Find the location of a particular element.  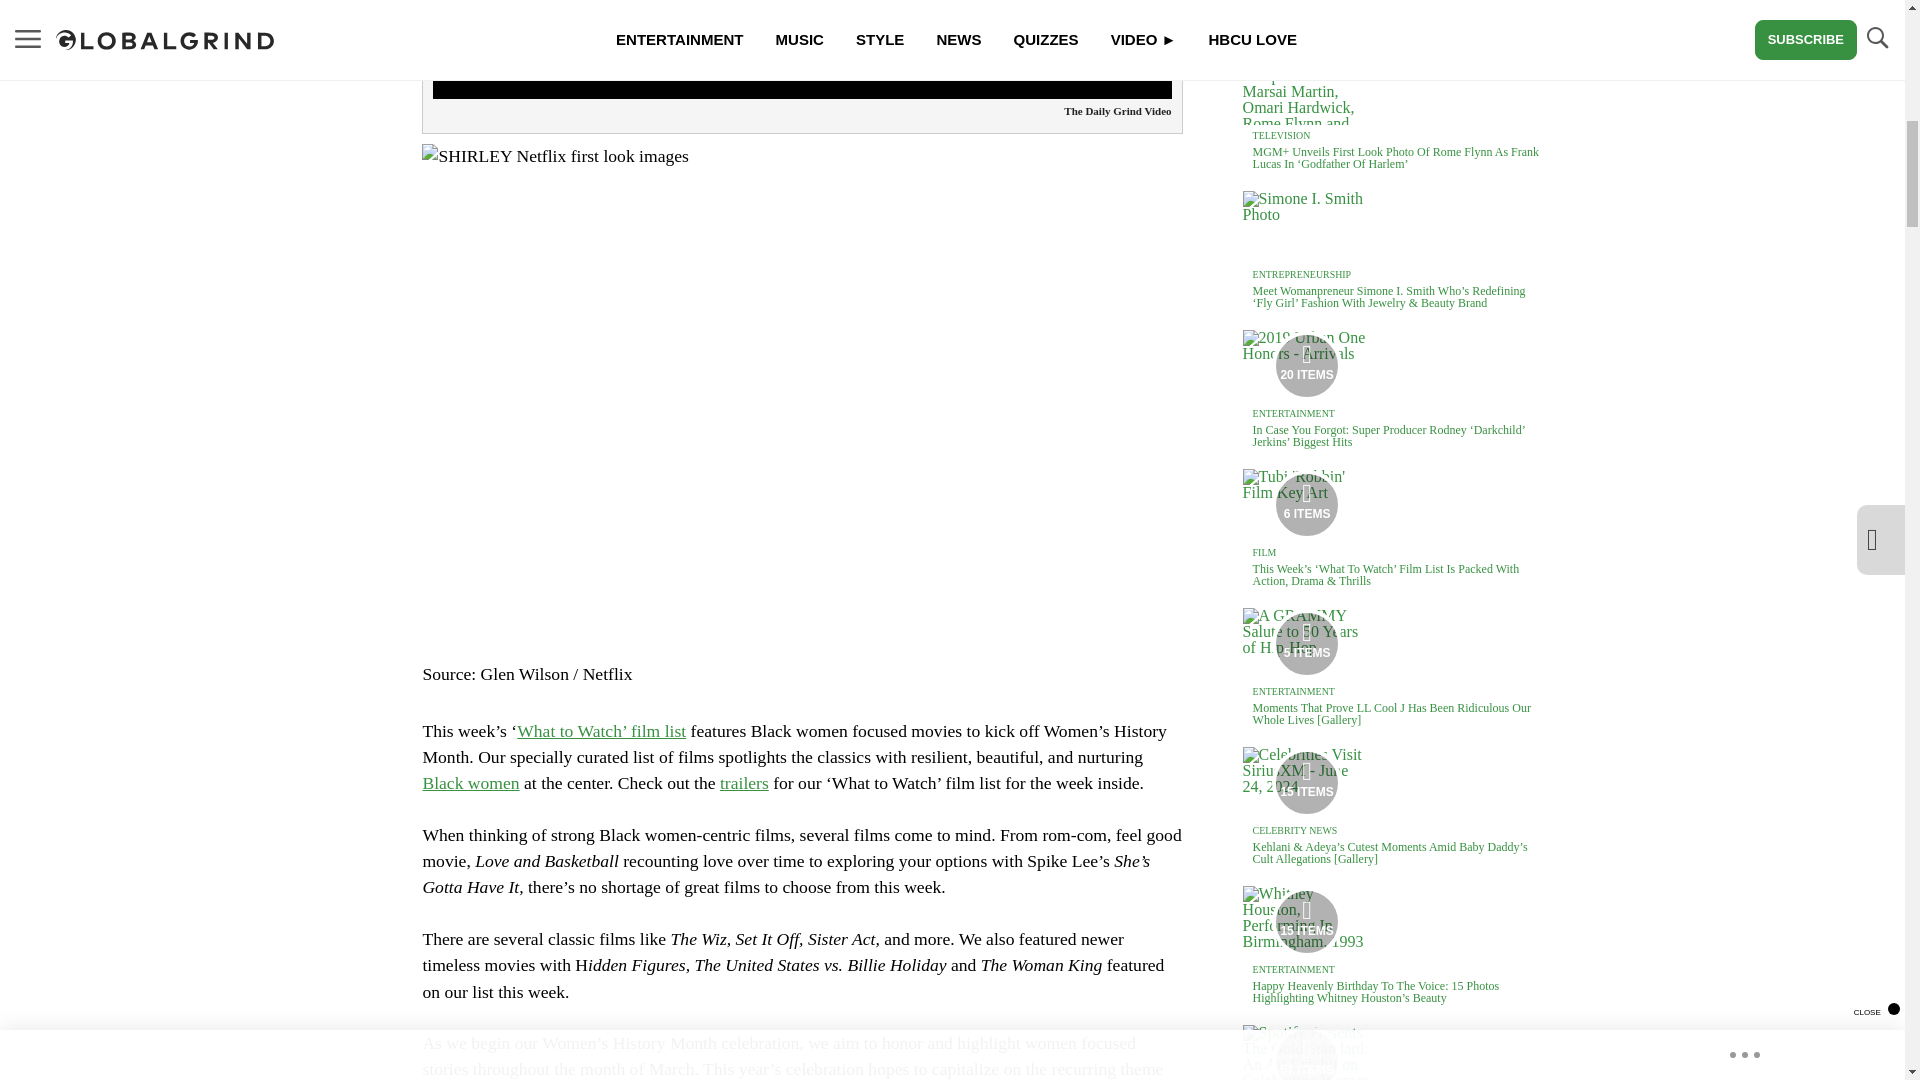

Media Playlist is located at coordinates (1306, 782).